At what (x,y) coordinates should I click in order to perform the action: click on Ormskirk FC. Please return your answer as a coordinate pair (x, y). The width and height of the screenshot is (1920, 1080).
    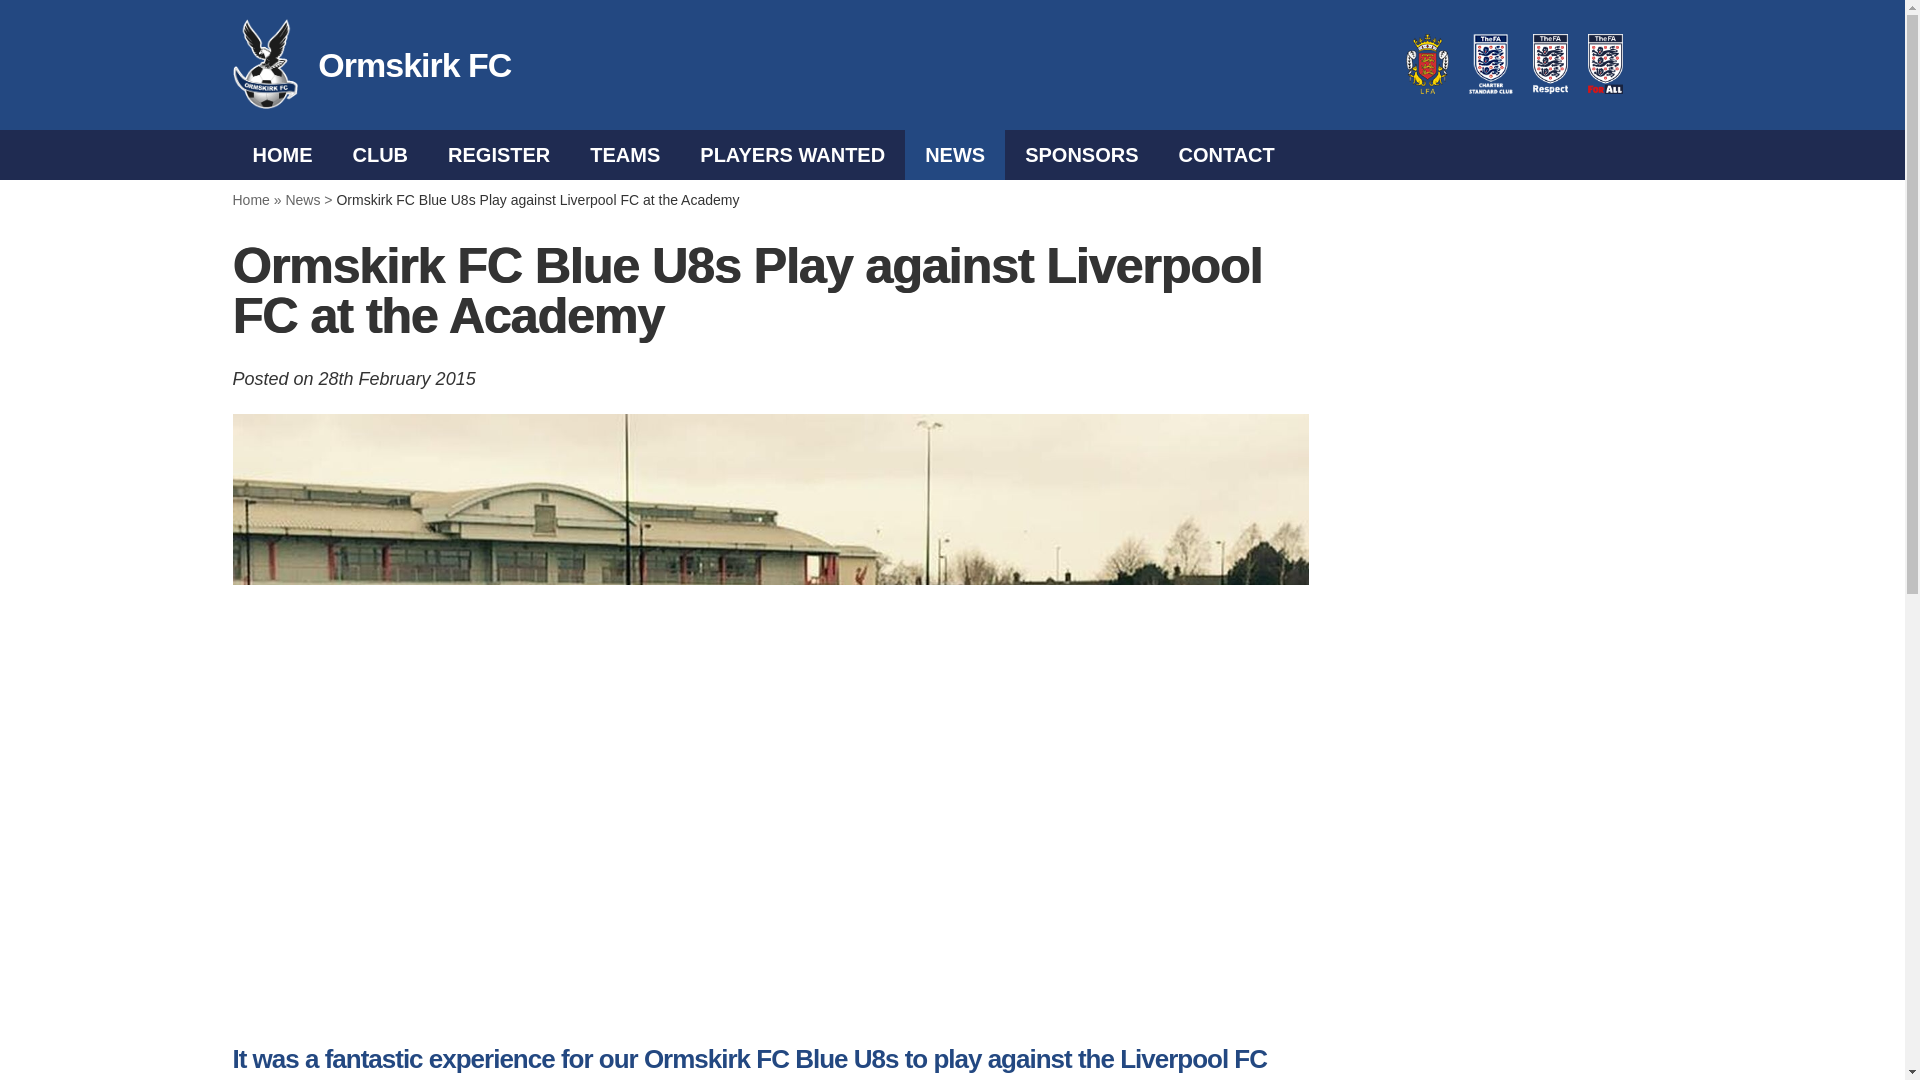
    Looking at the image, I should click on (404, 64).